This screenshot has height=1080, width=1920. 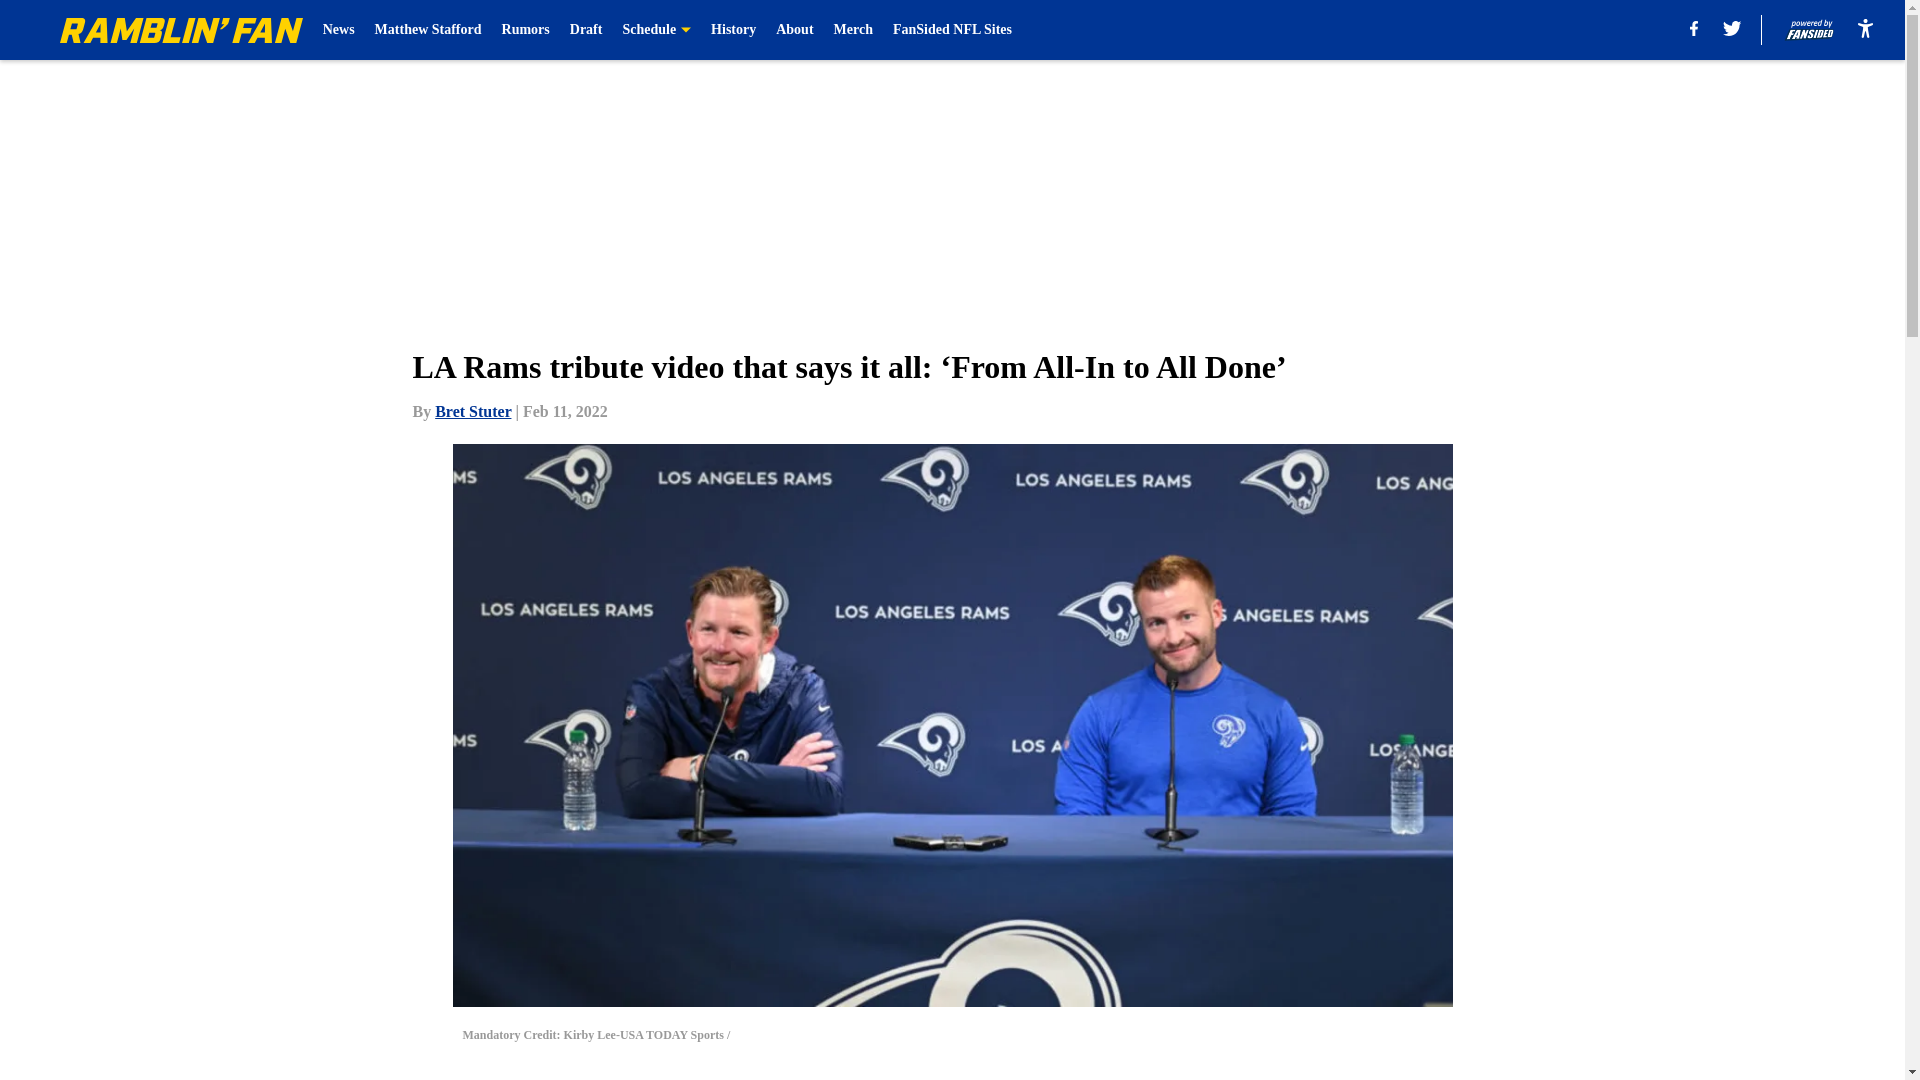 What do you see at coordinates (472, 411) in the screenshot?
I see `Bret Stuter` at bounding box center [472, 411].